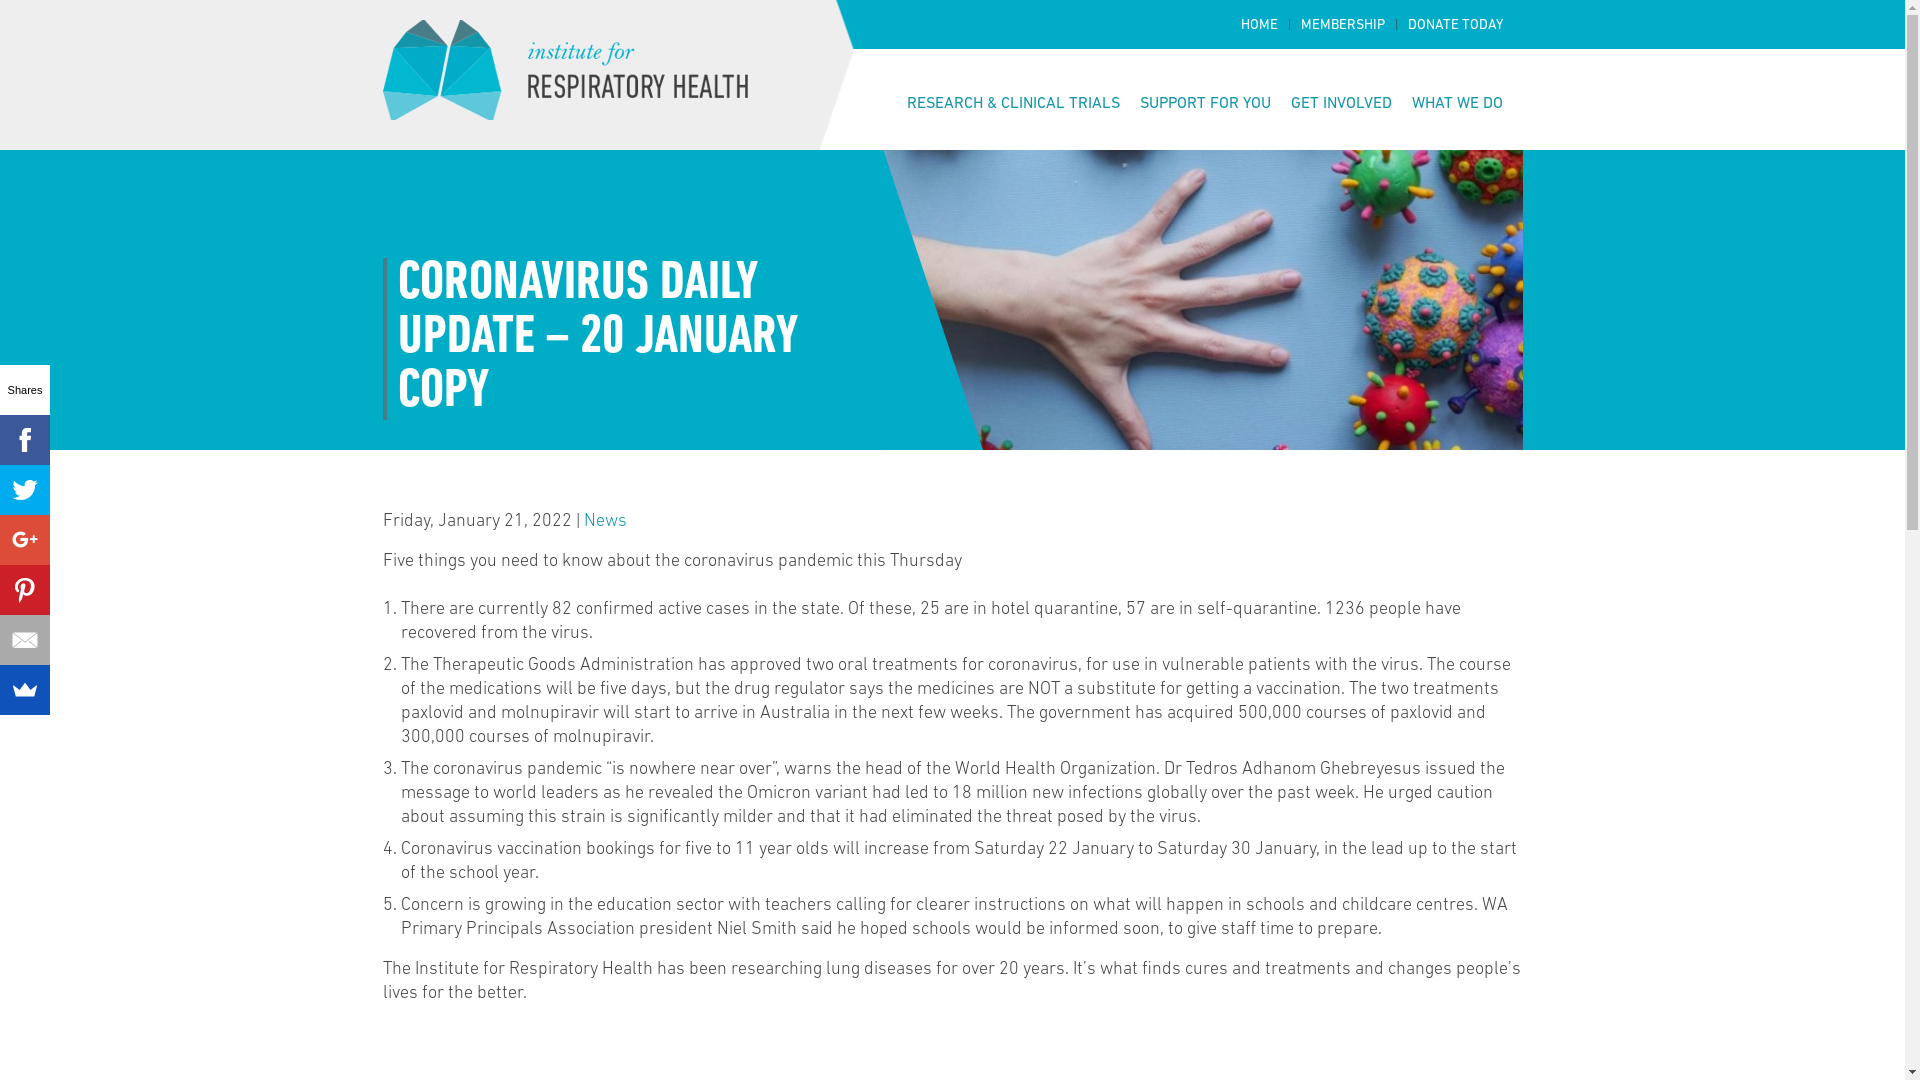  Describe the element at coordinates (606, 522) in the screenshot. I see `News` at that location.